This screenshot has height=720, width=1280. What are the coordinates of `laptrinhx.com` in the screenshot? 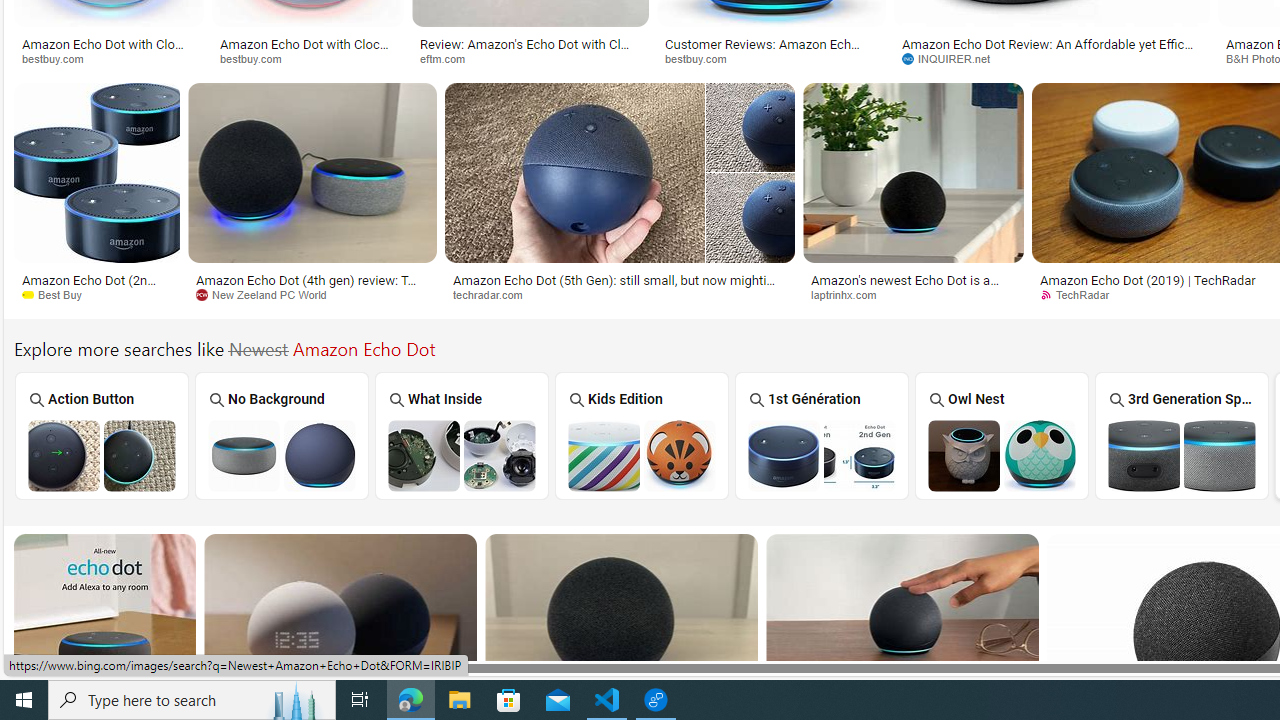 It's located at (914, 295).